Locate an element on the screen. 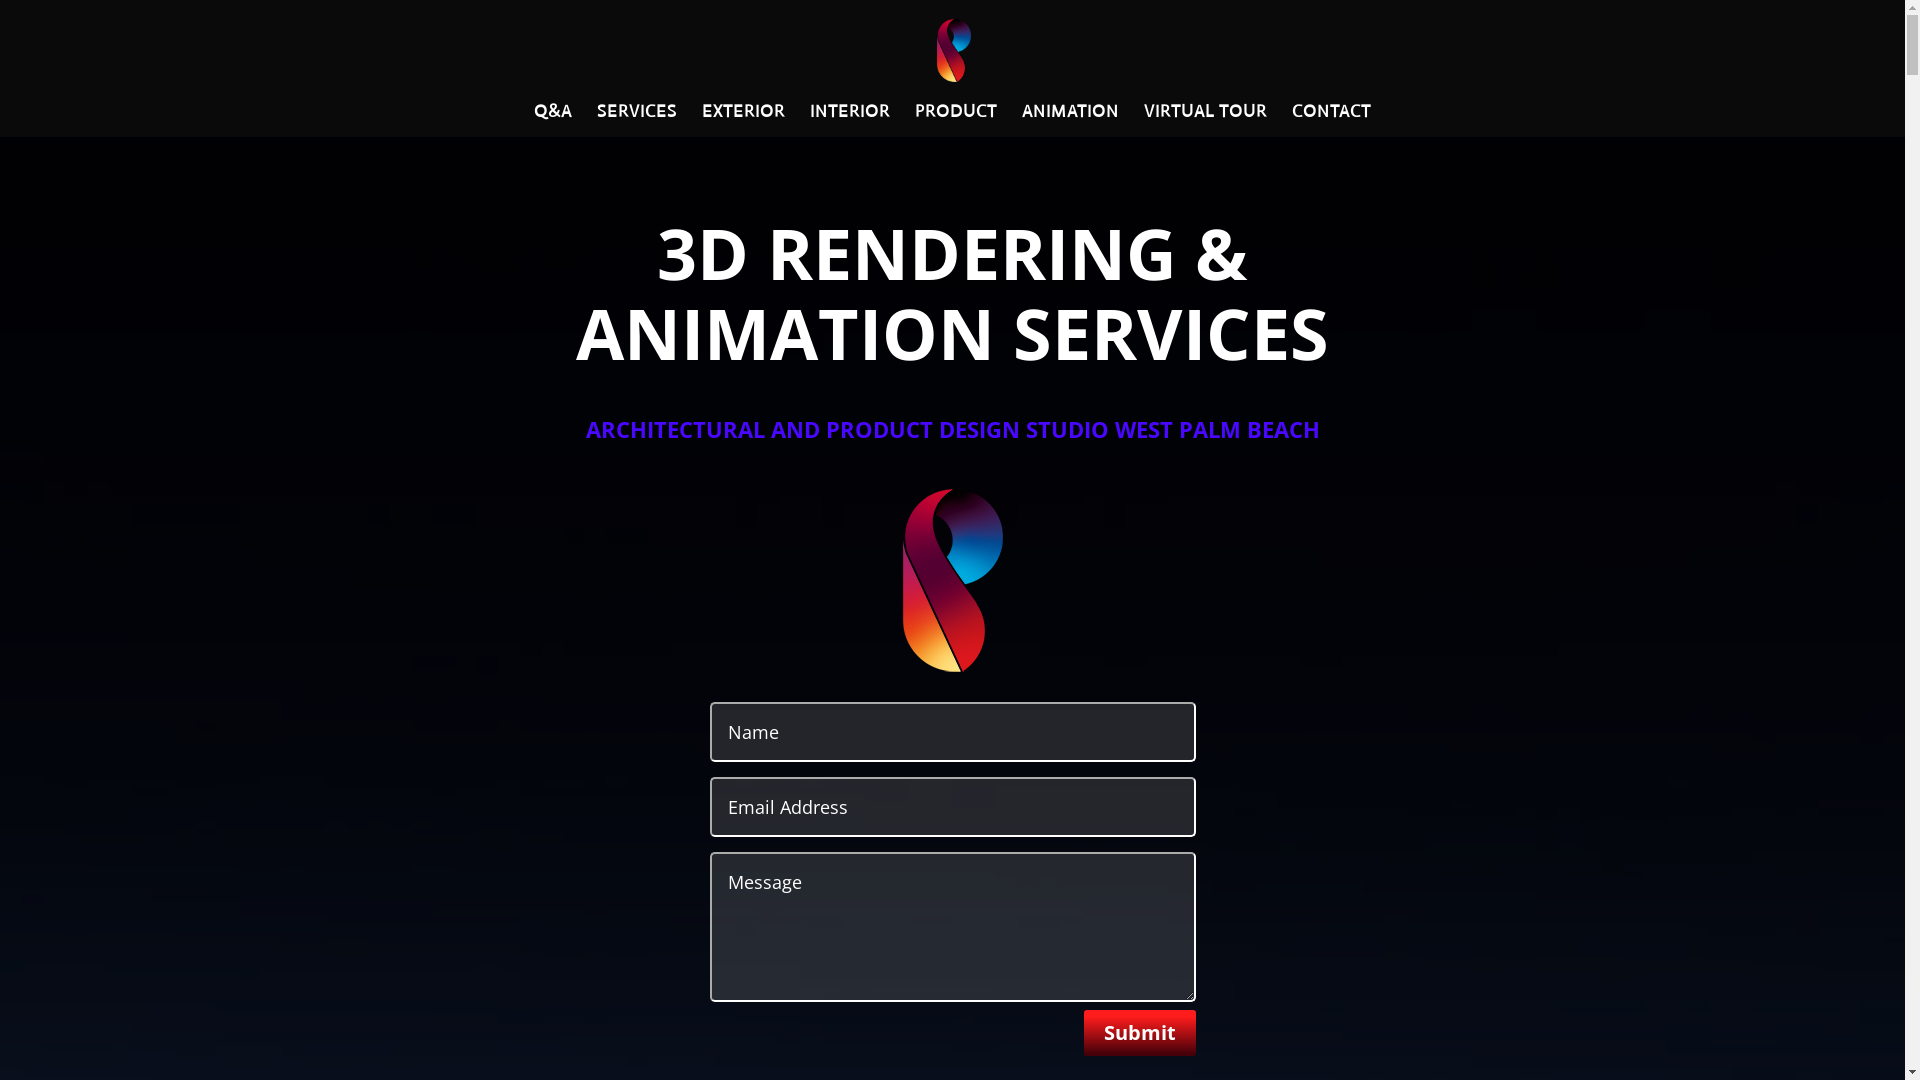 Image resolution: width=1920 pixels, height=1080 pixels. Submit is located at coordinates (1140, 1033).